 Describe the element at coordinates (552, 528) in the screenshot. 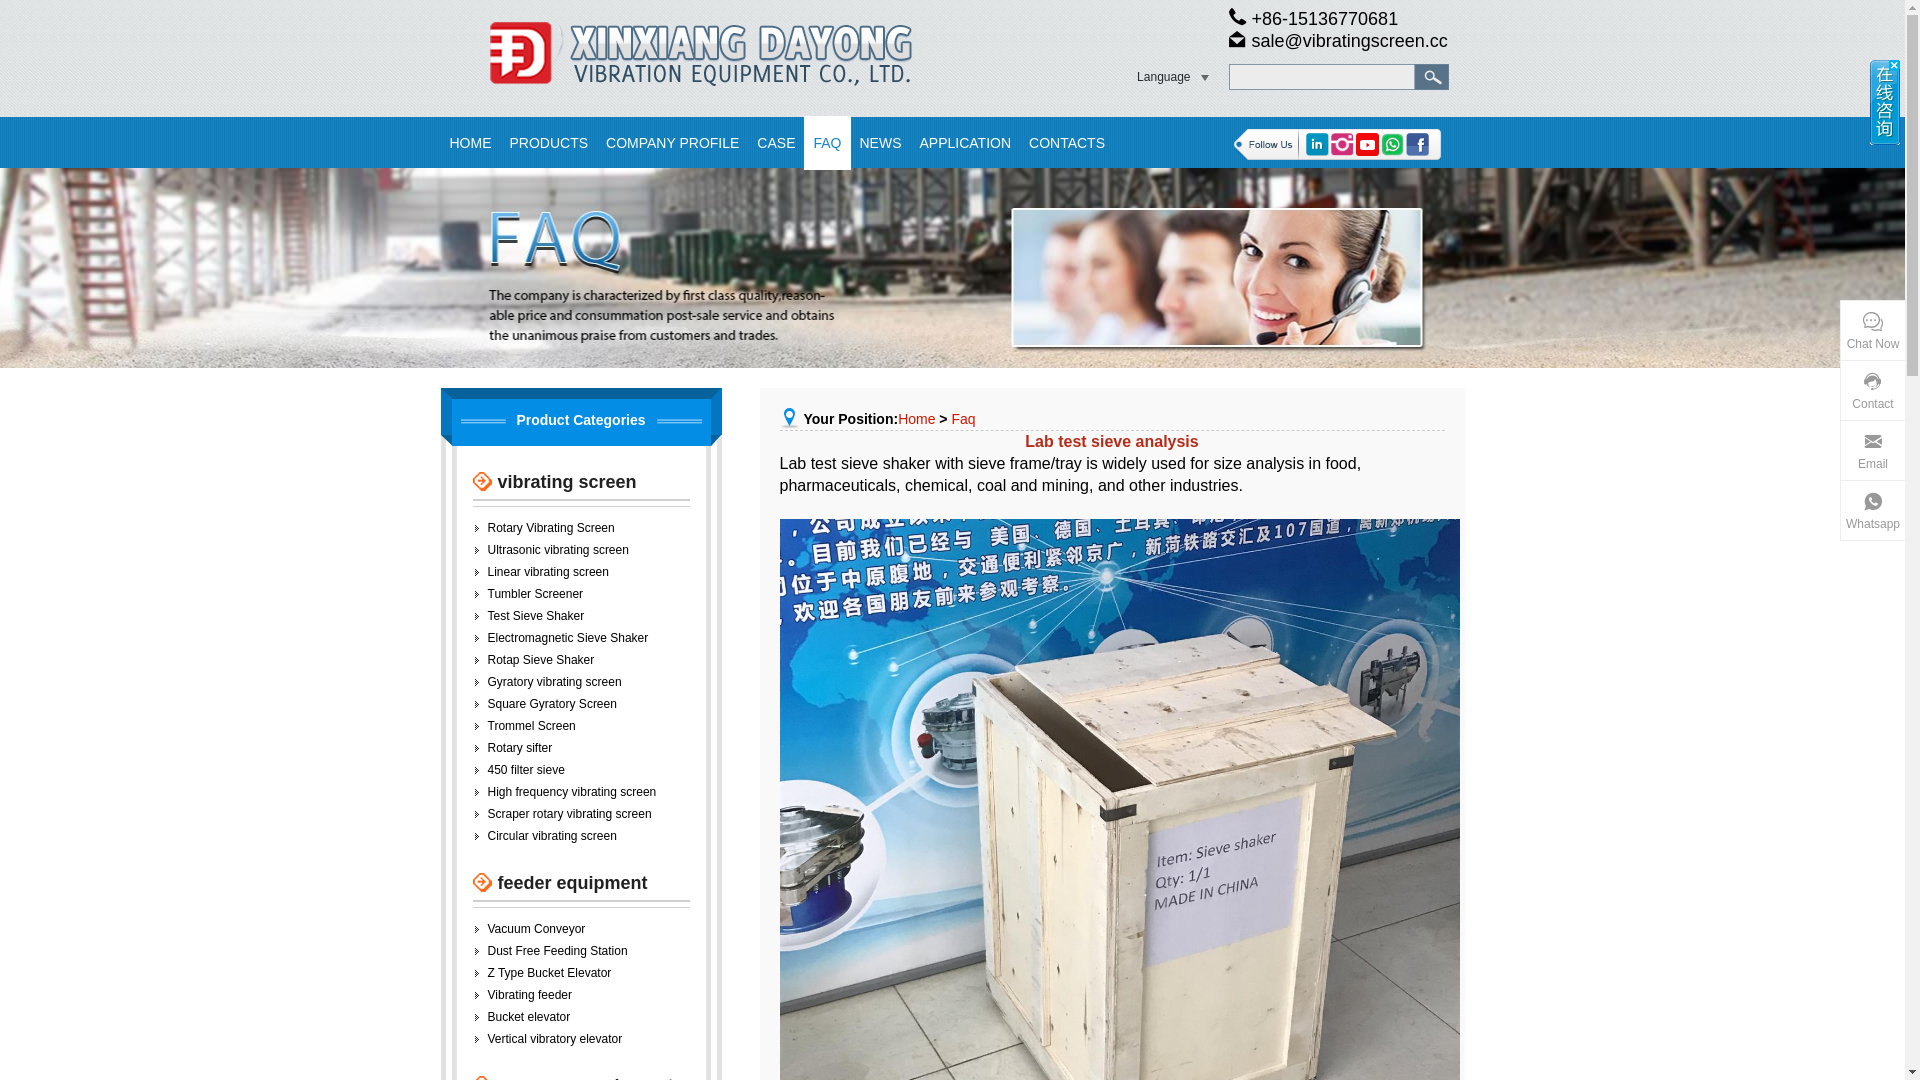

I see `Rotary Vibrating Screen` at that location.